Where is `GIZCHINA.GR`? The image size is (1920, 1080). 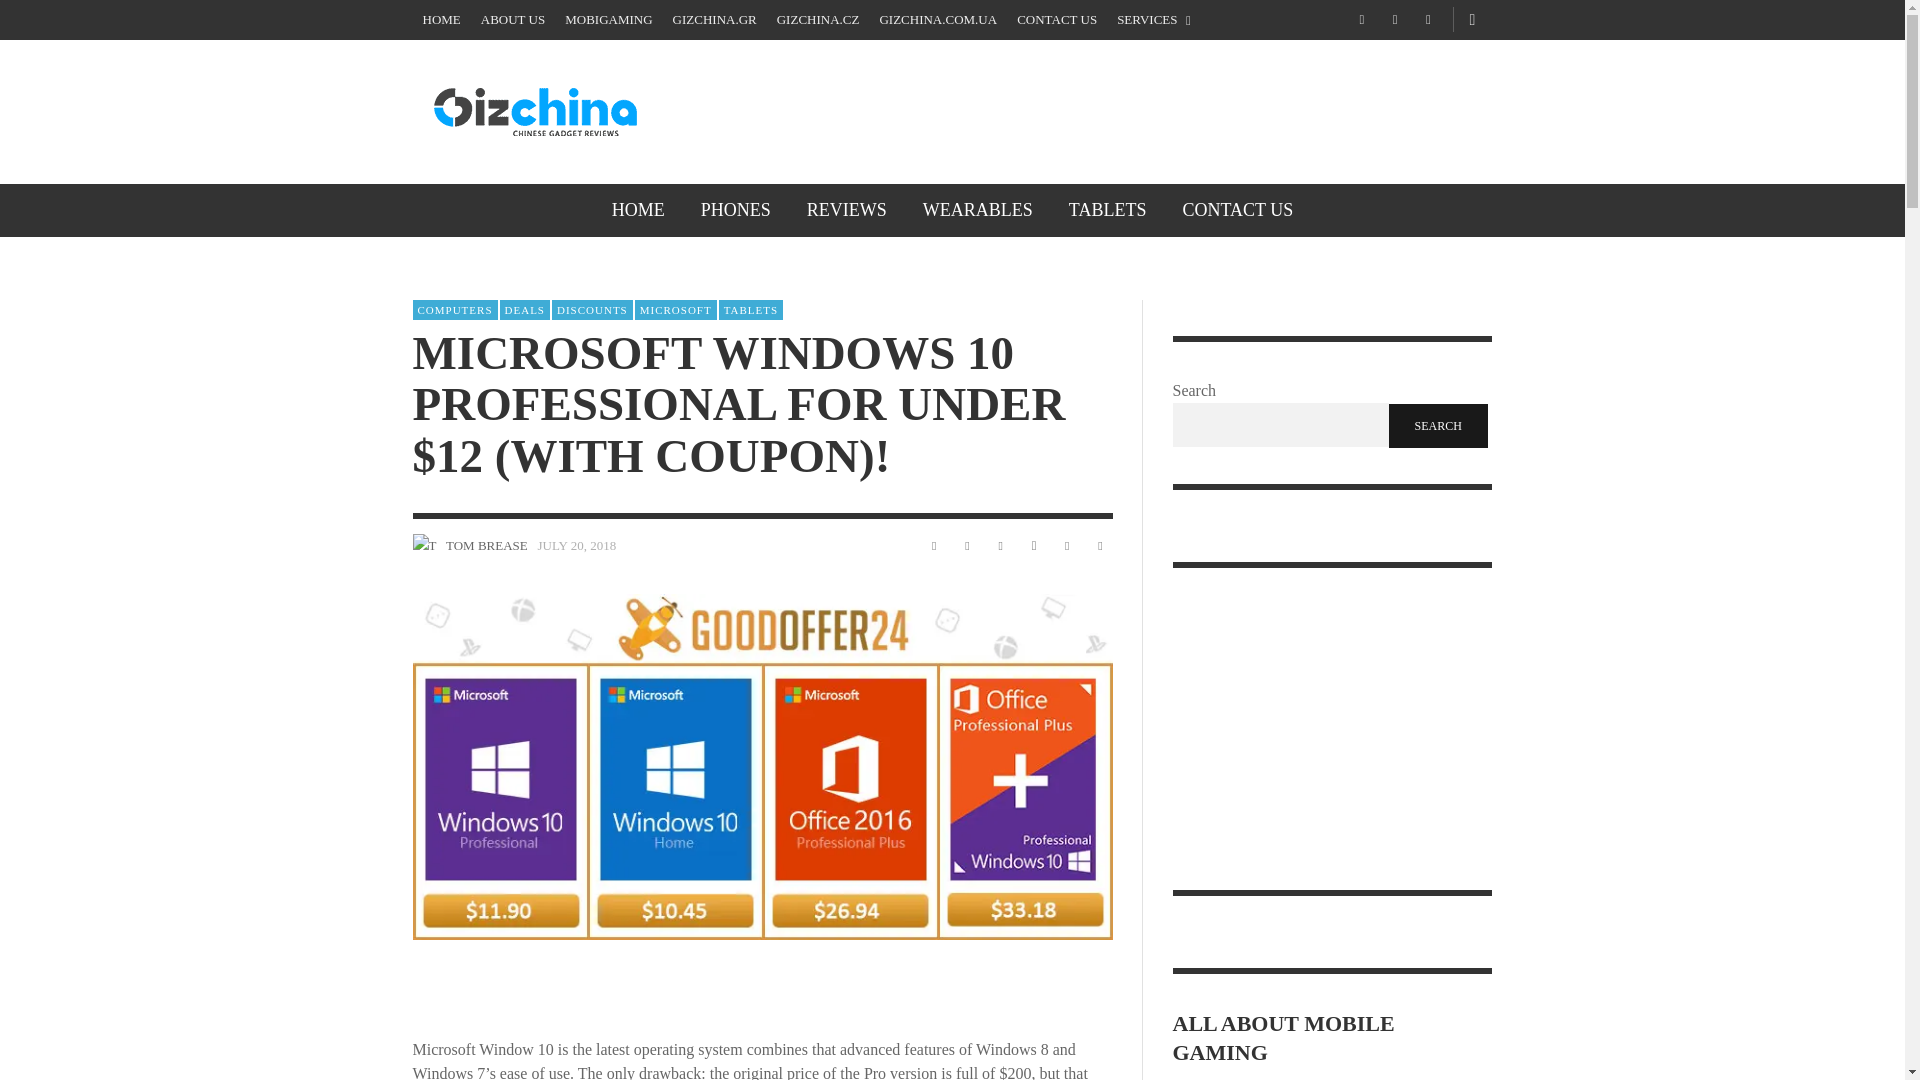
GIZCHINA.GR is located at coordinates (714, 20).